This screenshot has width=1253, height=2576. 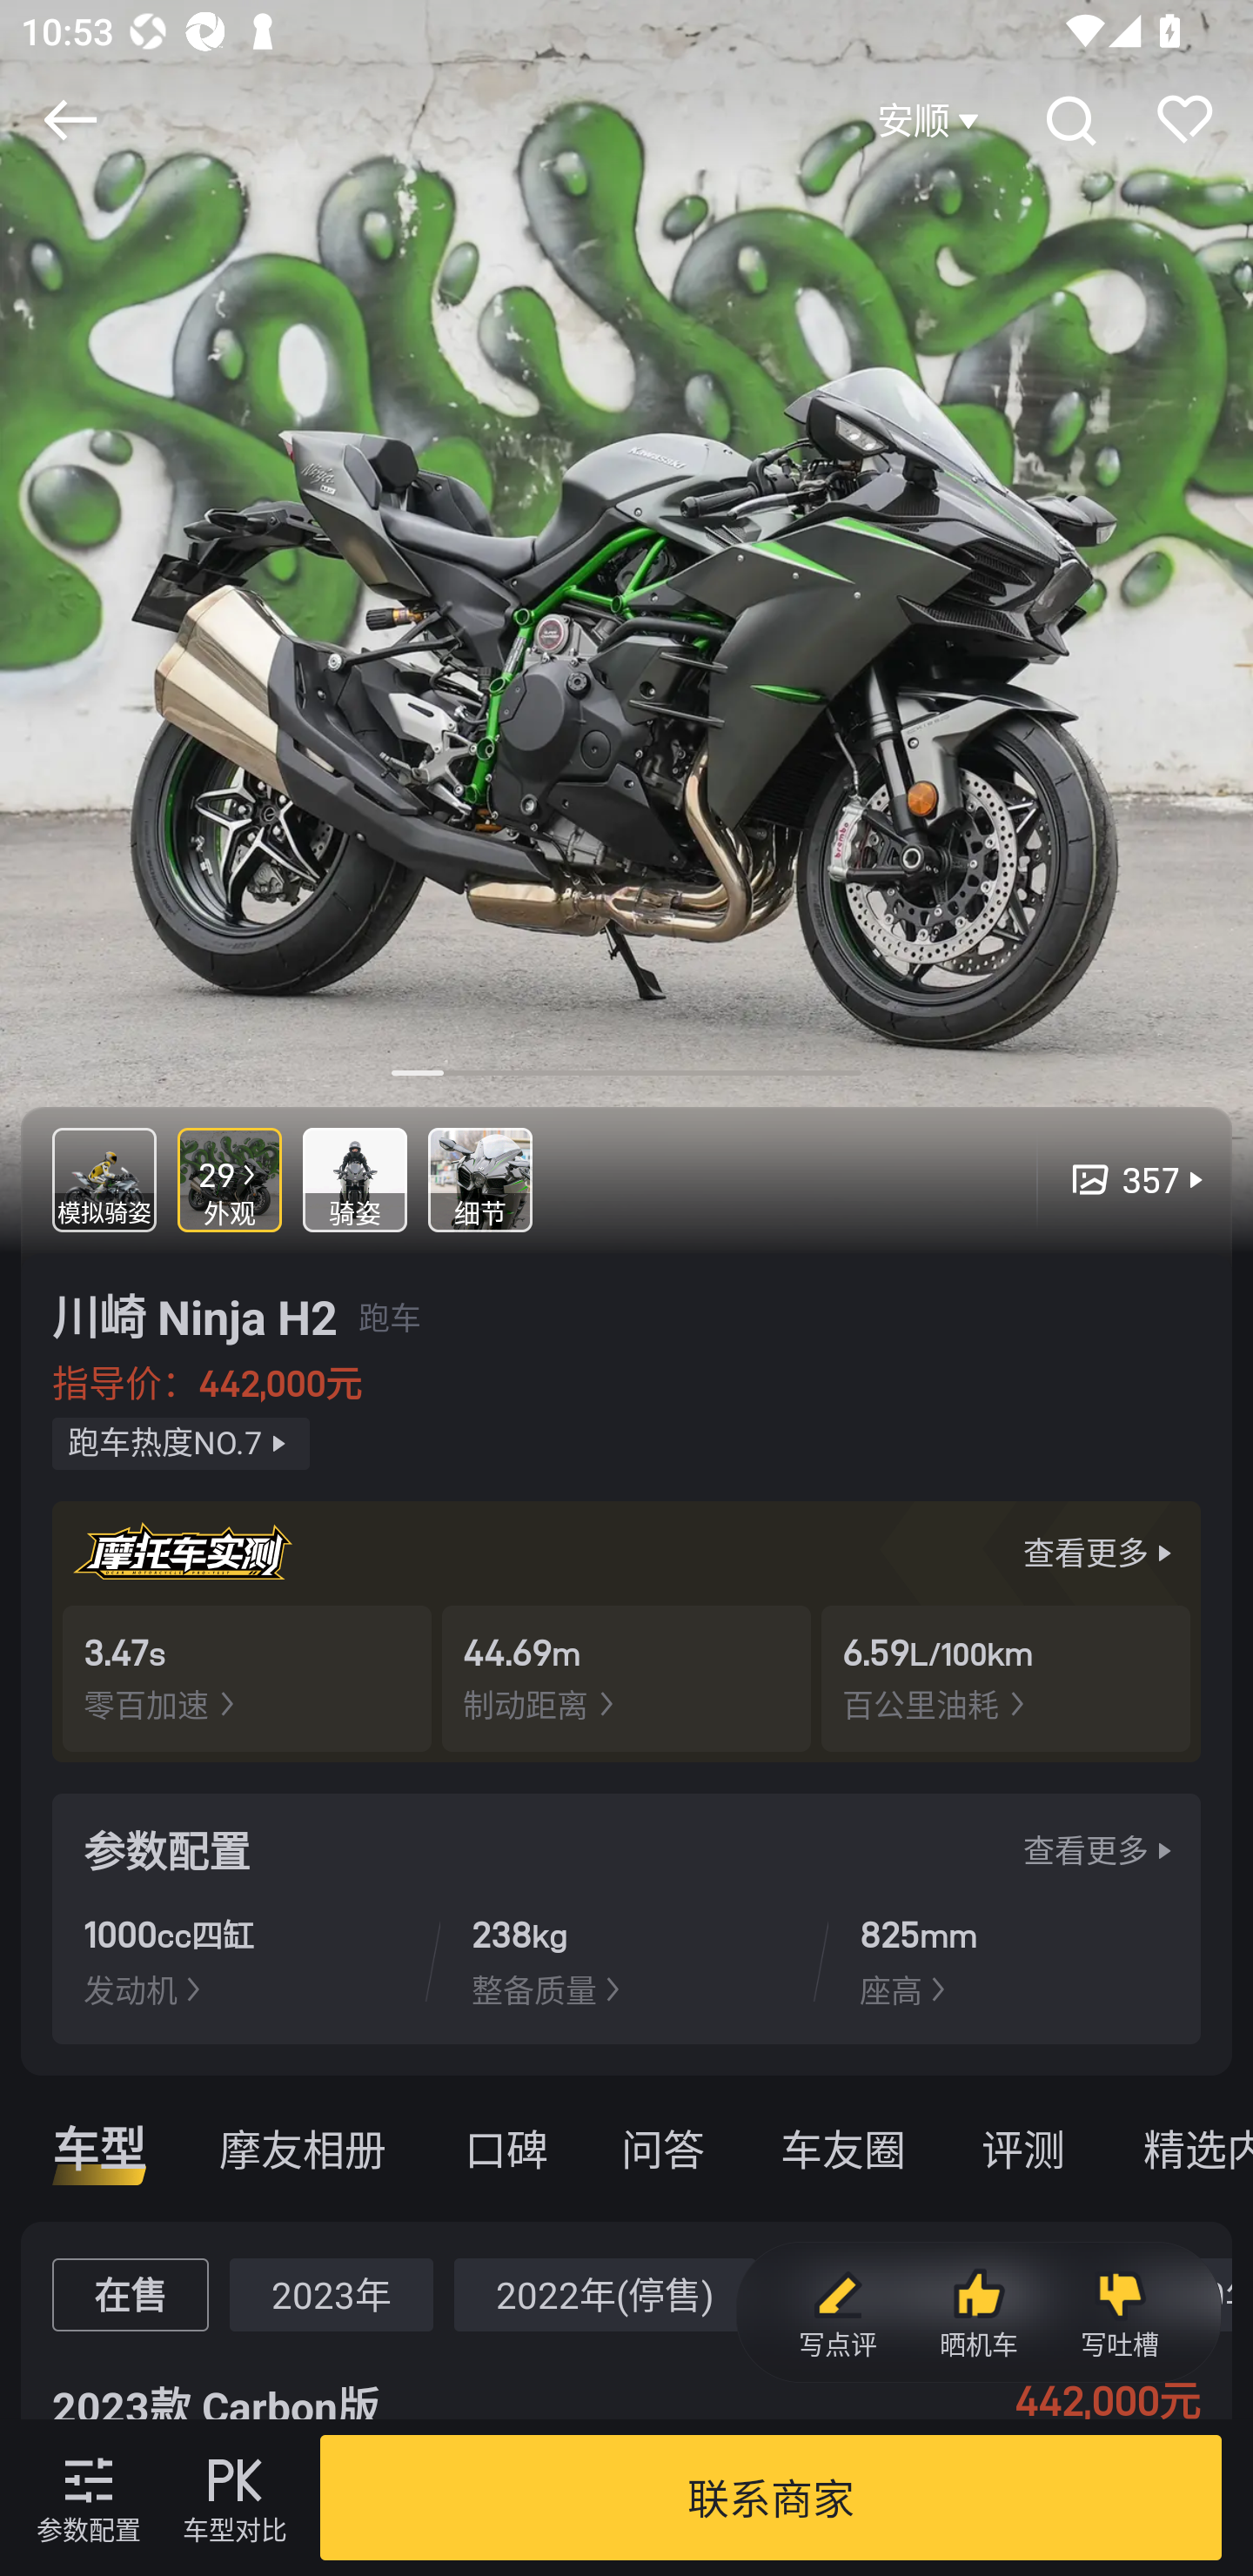 What do you see at coordinates (842, 2148) in the screenshot?
I see `车友圈` at bounding box center [842, 2148].